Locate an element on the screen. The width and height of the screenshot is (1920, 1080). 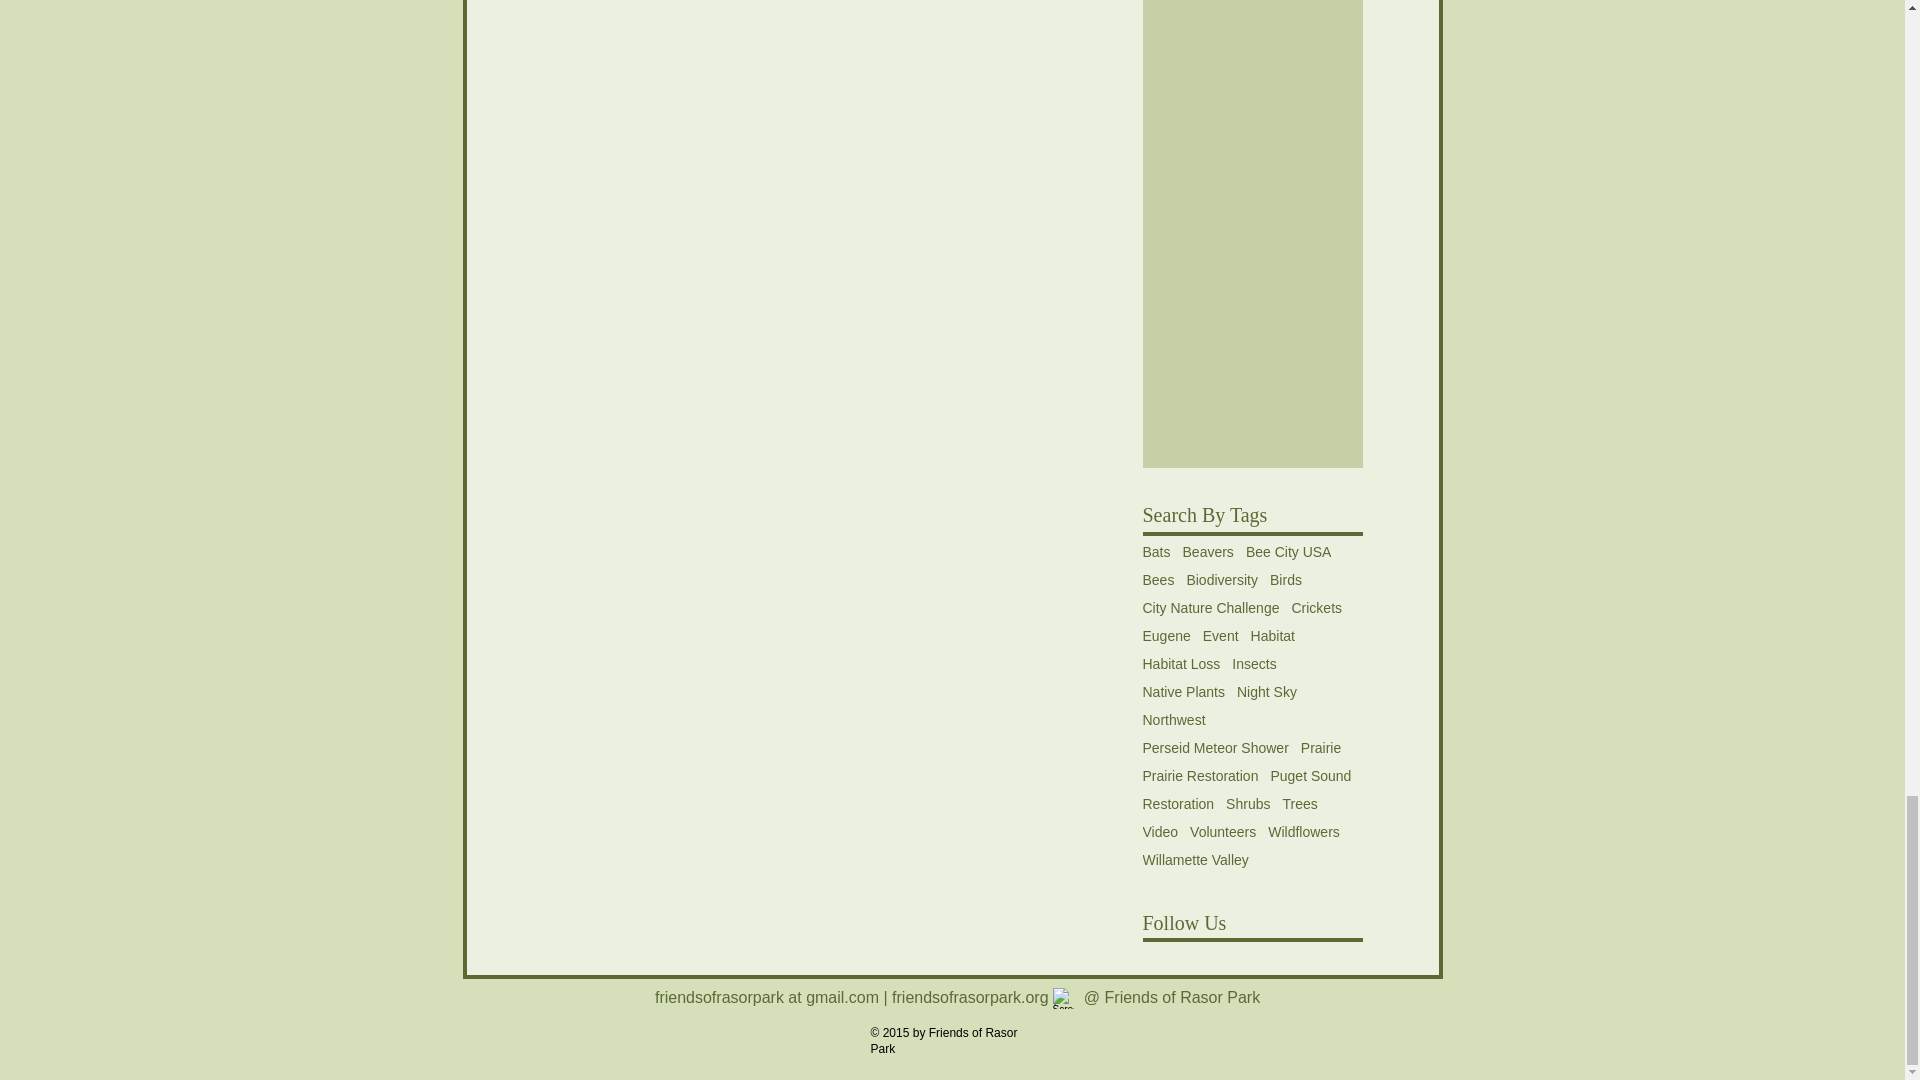
Bees is located at coordinates (1158, 580).